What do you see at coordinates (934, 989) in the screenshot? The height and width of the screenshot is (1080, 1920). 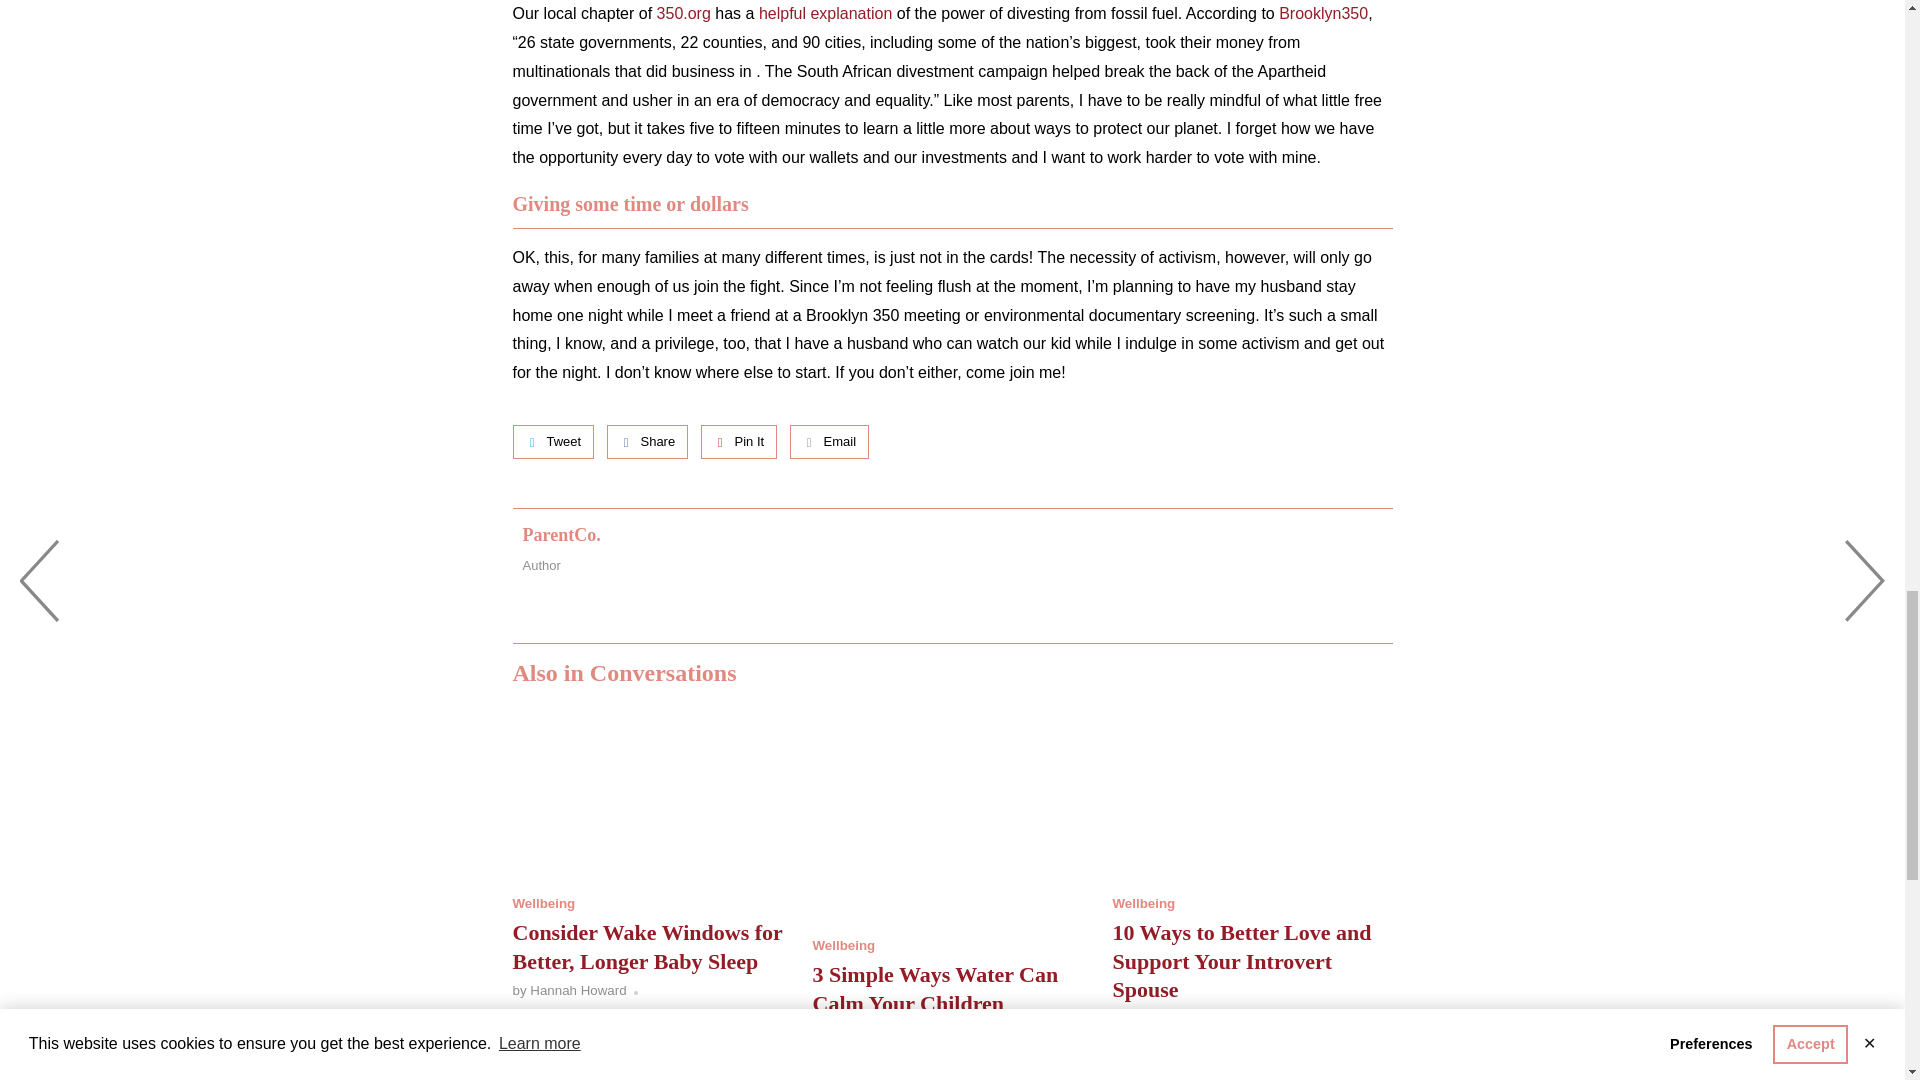 I see `3 Simple Ways Water Can Calm Your Children` at bounding box center [934, 989].